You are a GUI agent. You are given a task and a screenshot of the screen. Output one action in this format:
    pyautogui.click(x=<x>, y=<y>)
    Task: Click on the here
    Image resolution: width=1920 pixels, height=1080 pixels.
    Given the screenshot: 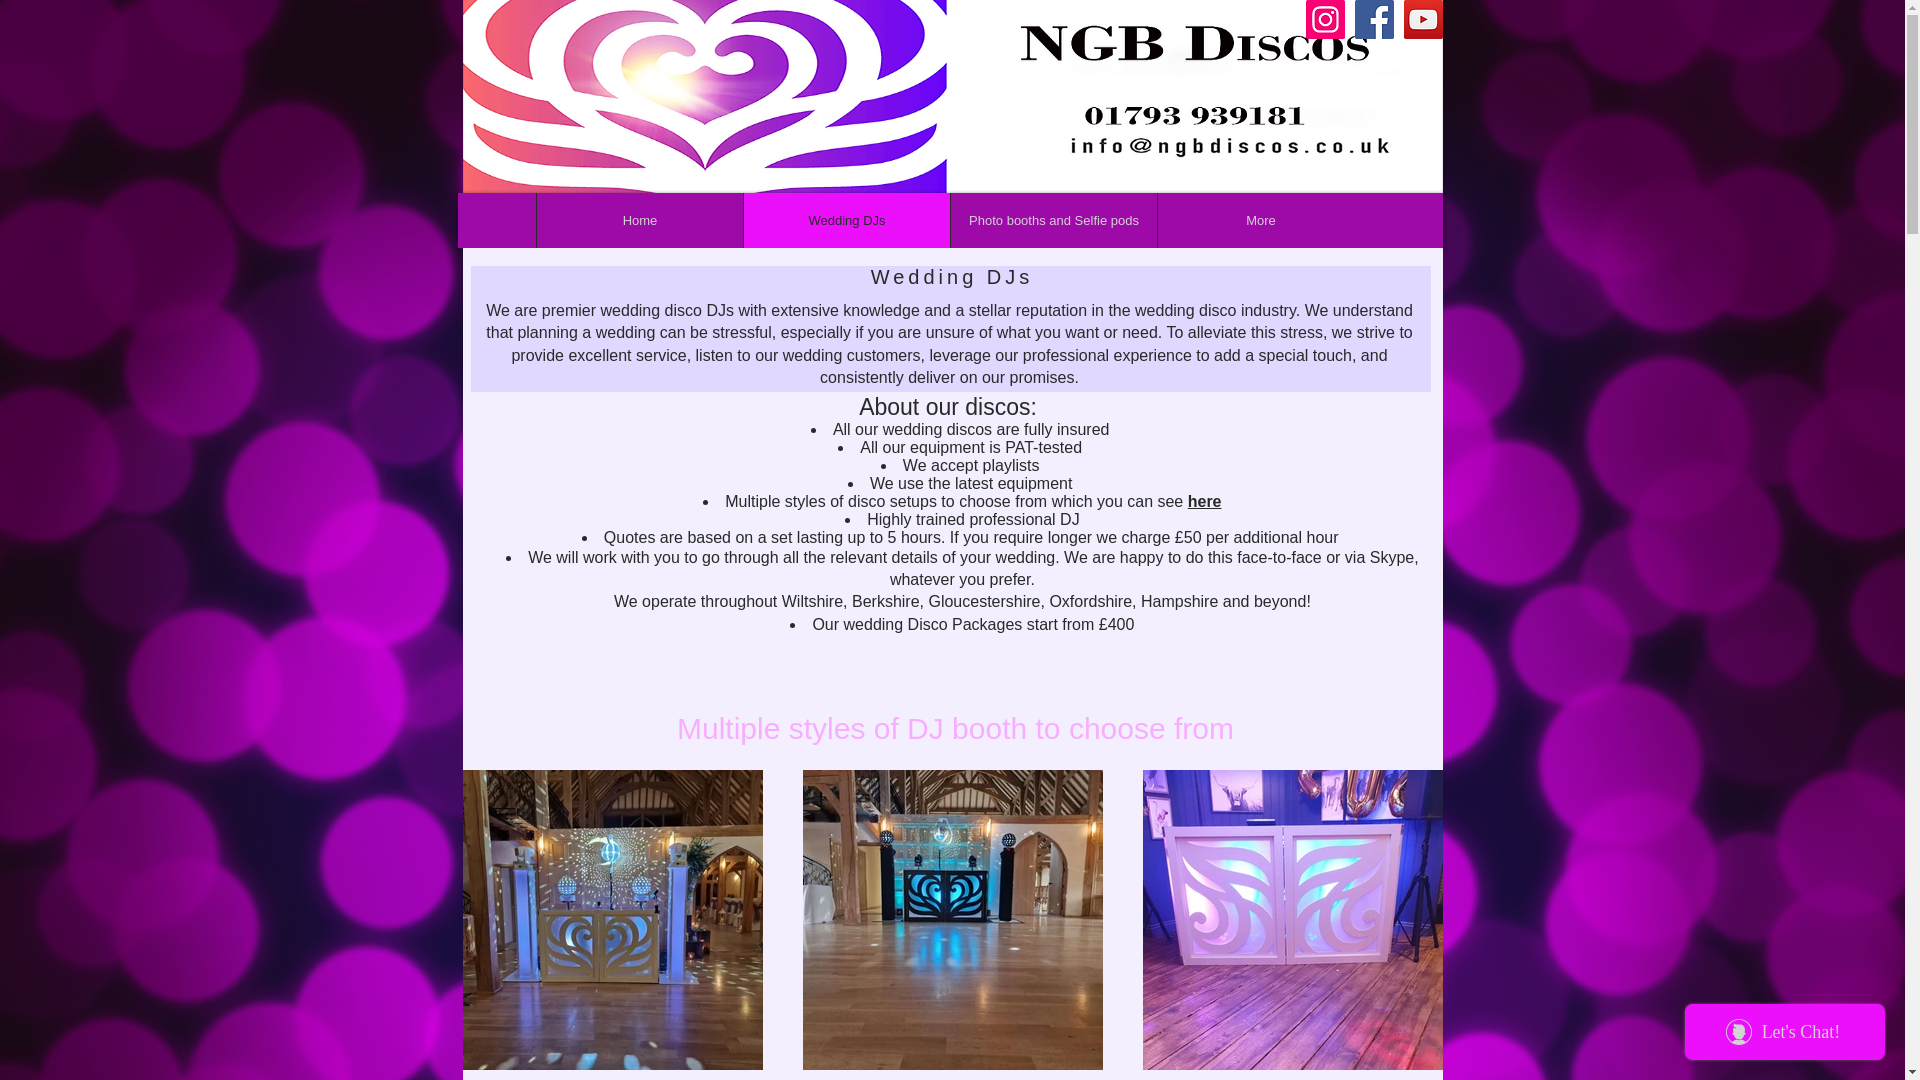 What is the action you would take?
    pyautogui.click(x=1204, y=500)
    